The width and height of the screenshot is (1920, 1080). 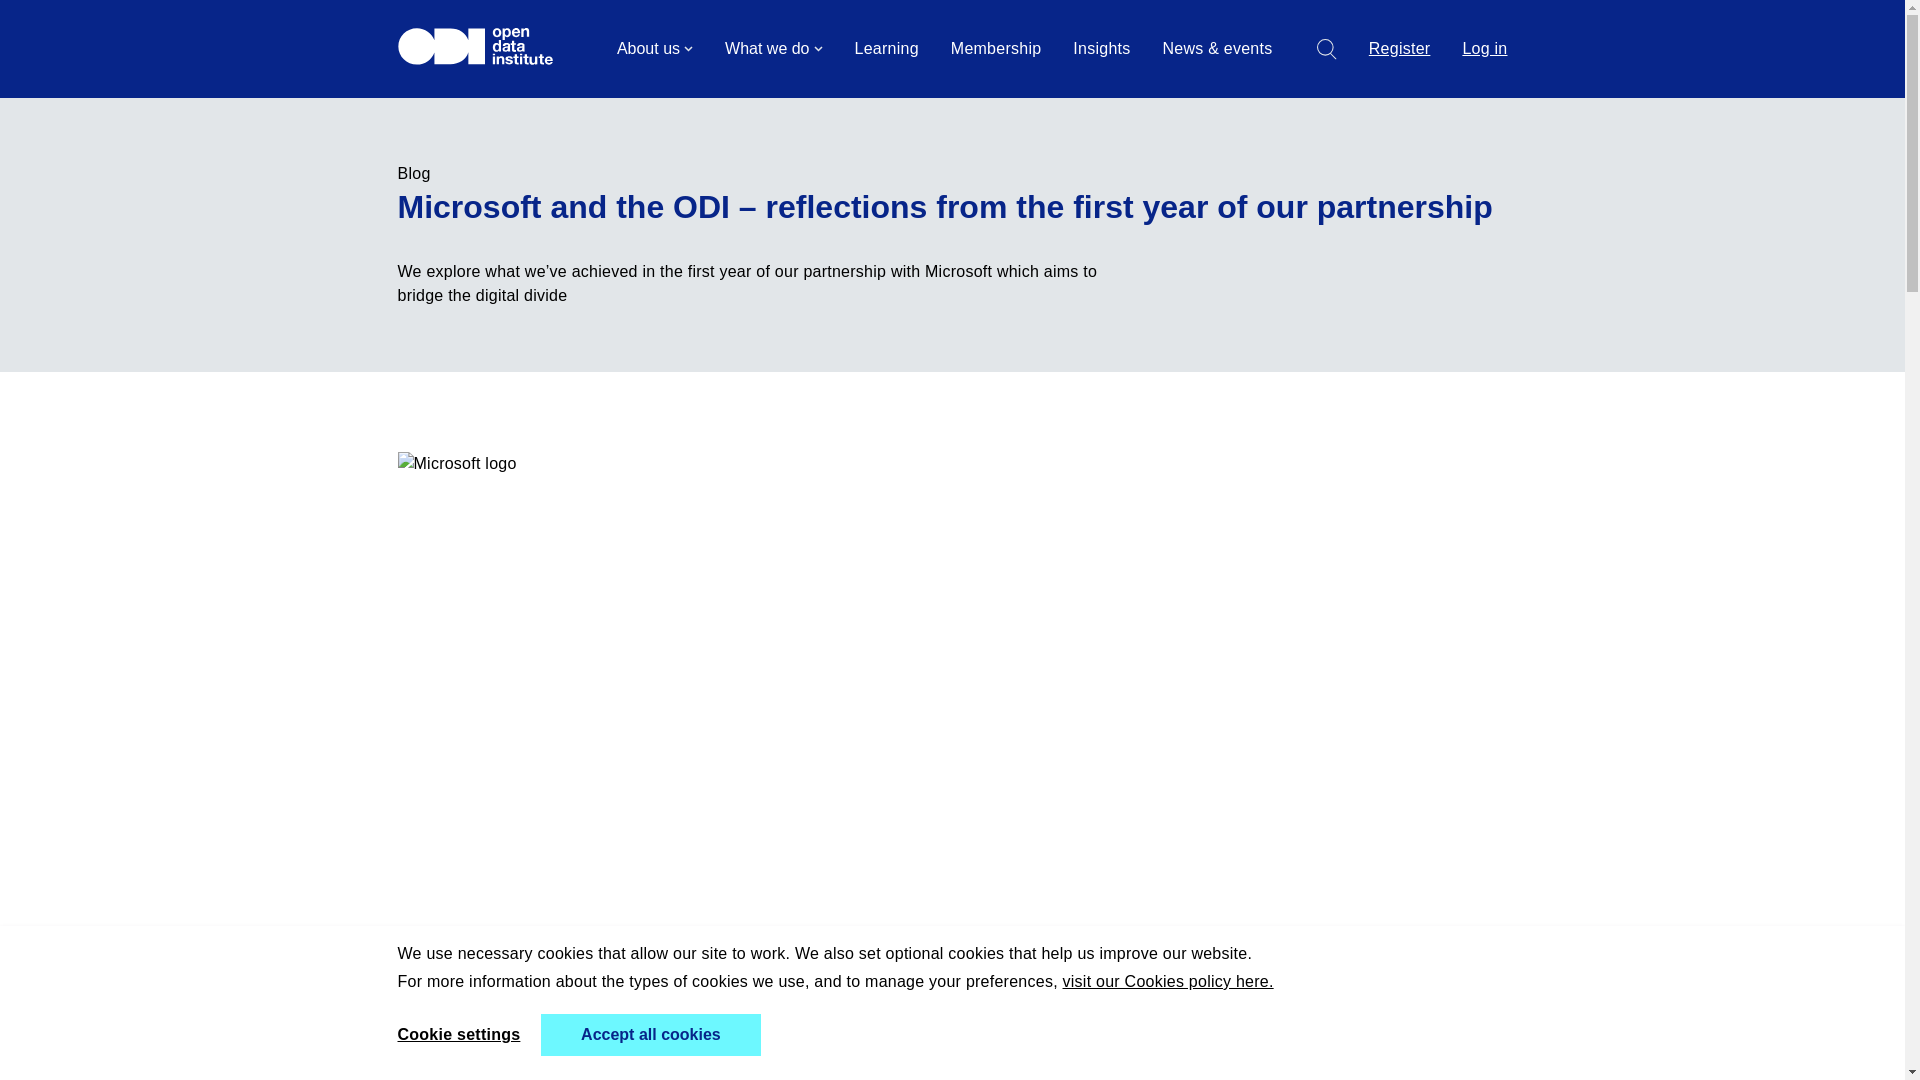 I want to click on Learning, so click(x=886, y=48).